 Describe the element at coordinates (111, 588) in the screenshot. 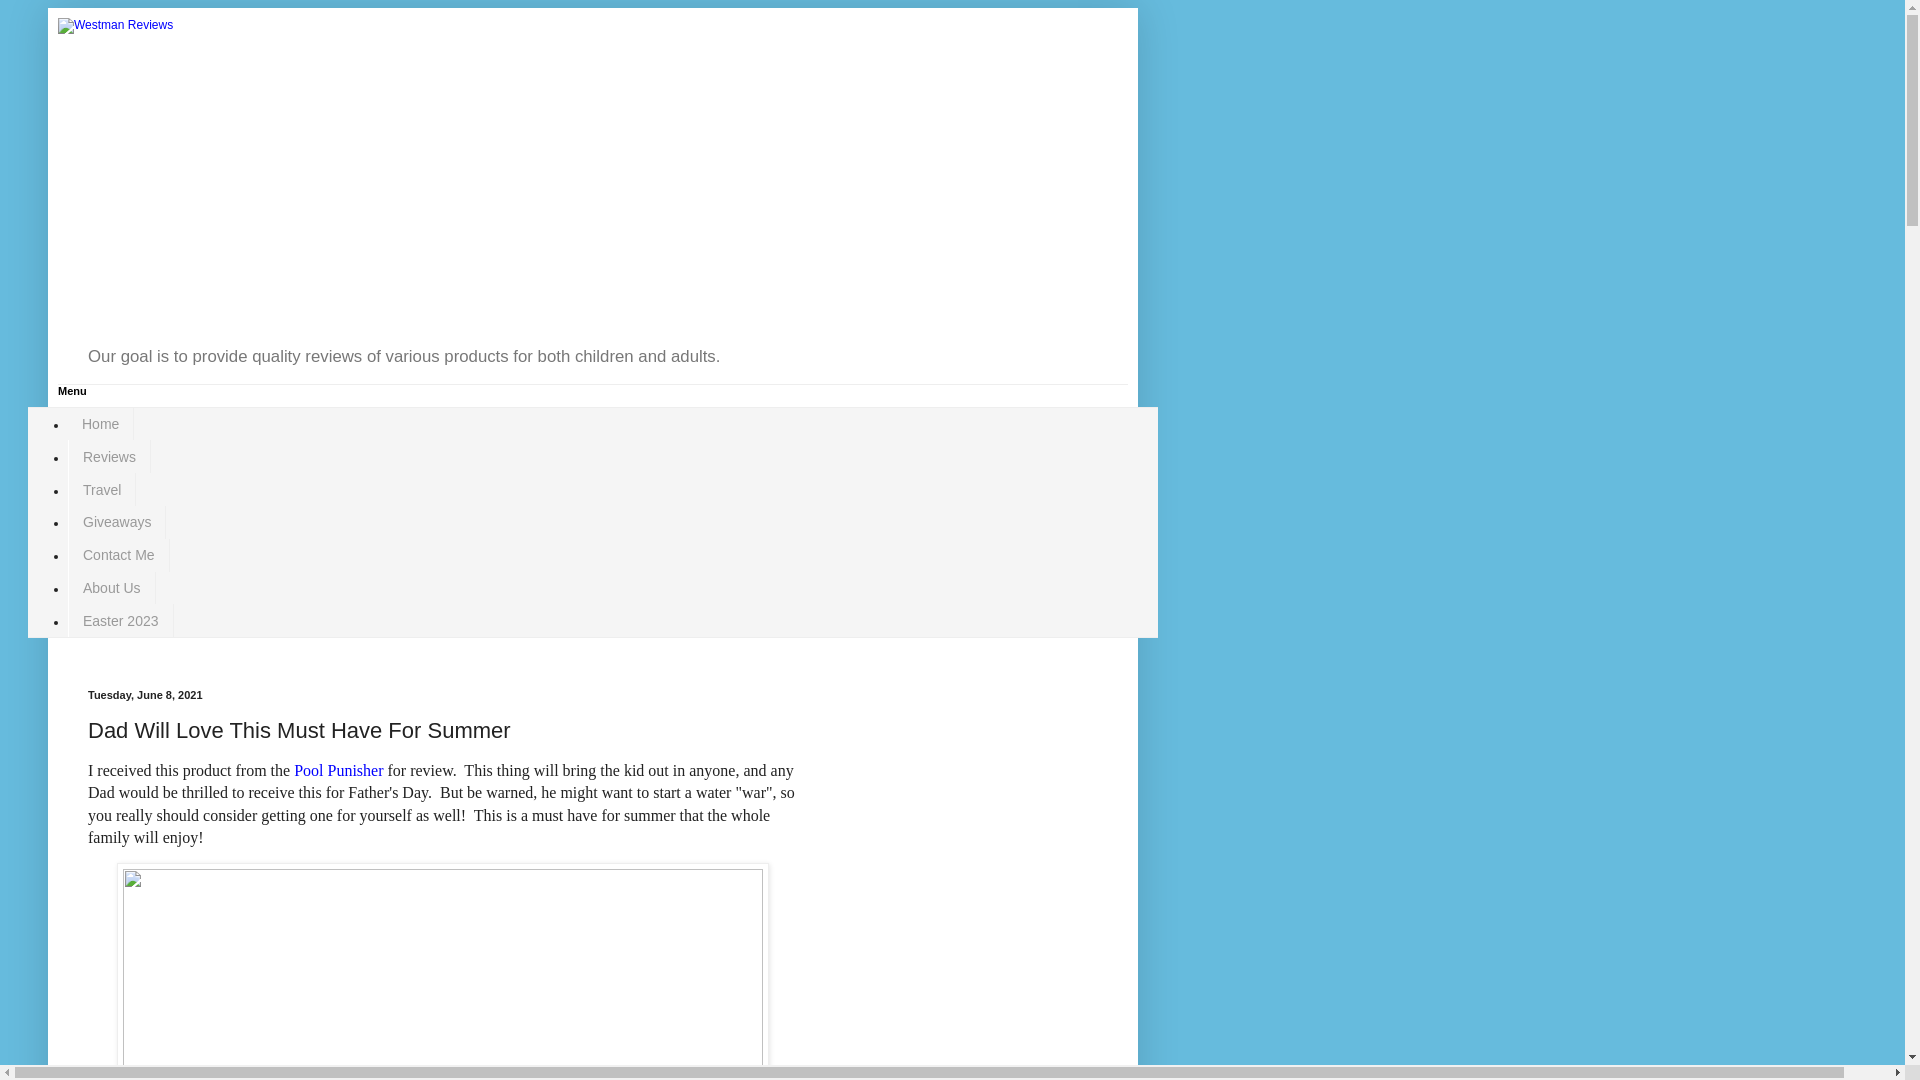

I see `About Us` at that location.